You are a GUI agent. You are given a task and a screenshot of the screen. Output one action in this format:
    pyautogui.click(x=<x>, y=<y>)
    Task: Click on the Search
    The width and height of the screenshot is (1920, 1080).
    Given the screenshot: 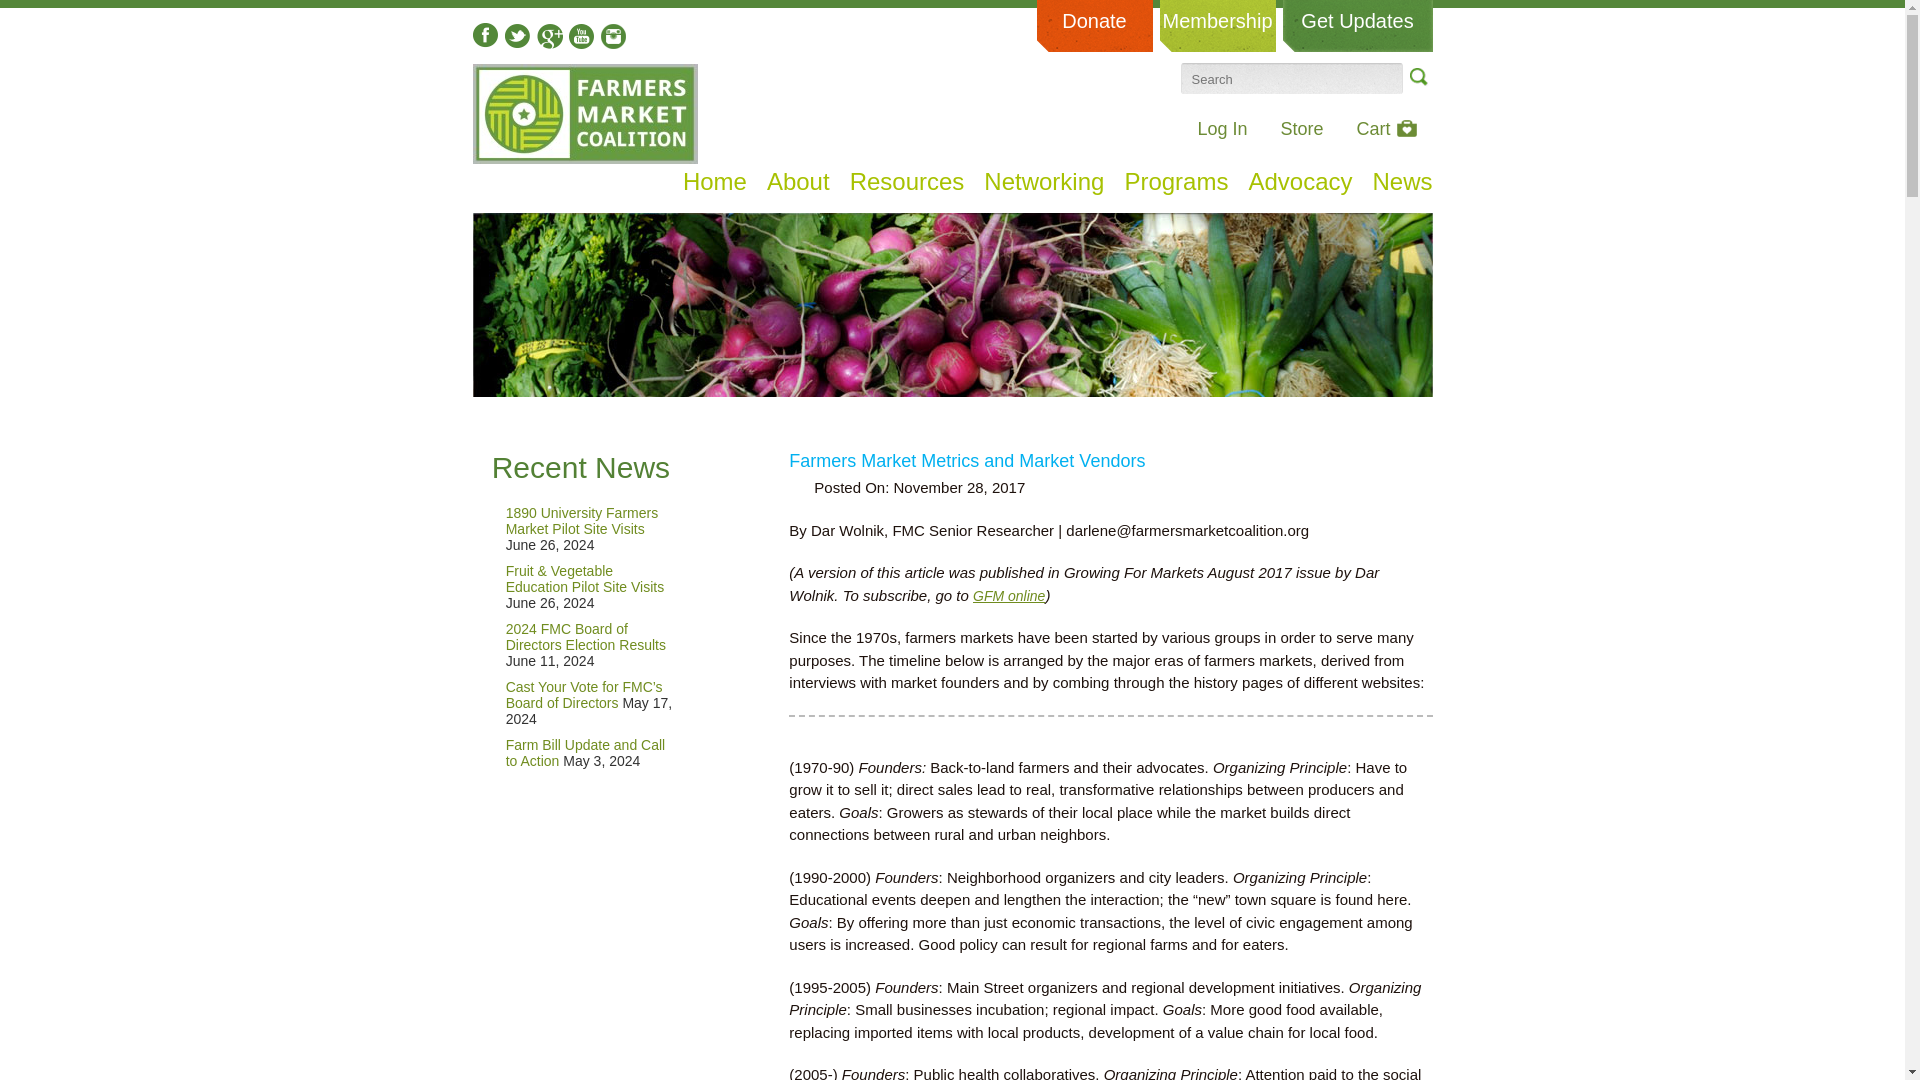 What is the action you would take?
    pyautogui.click(x=1416, y=77)
    